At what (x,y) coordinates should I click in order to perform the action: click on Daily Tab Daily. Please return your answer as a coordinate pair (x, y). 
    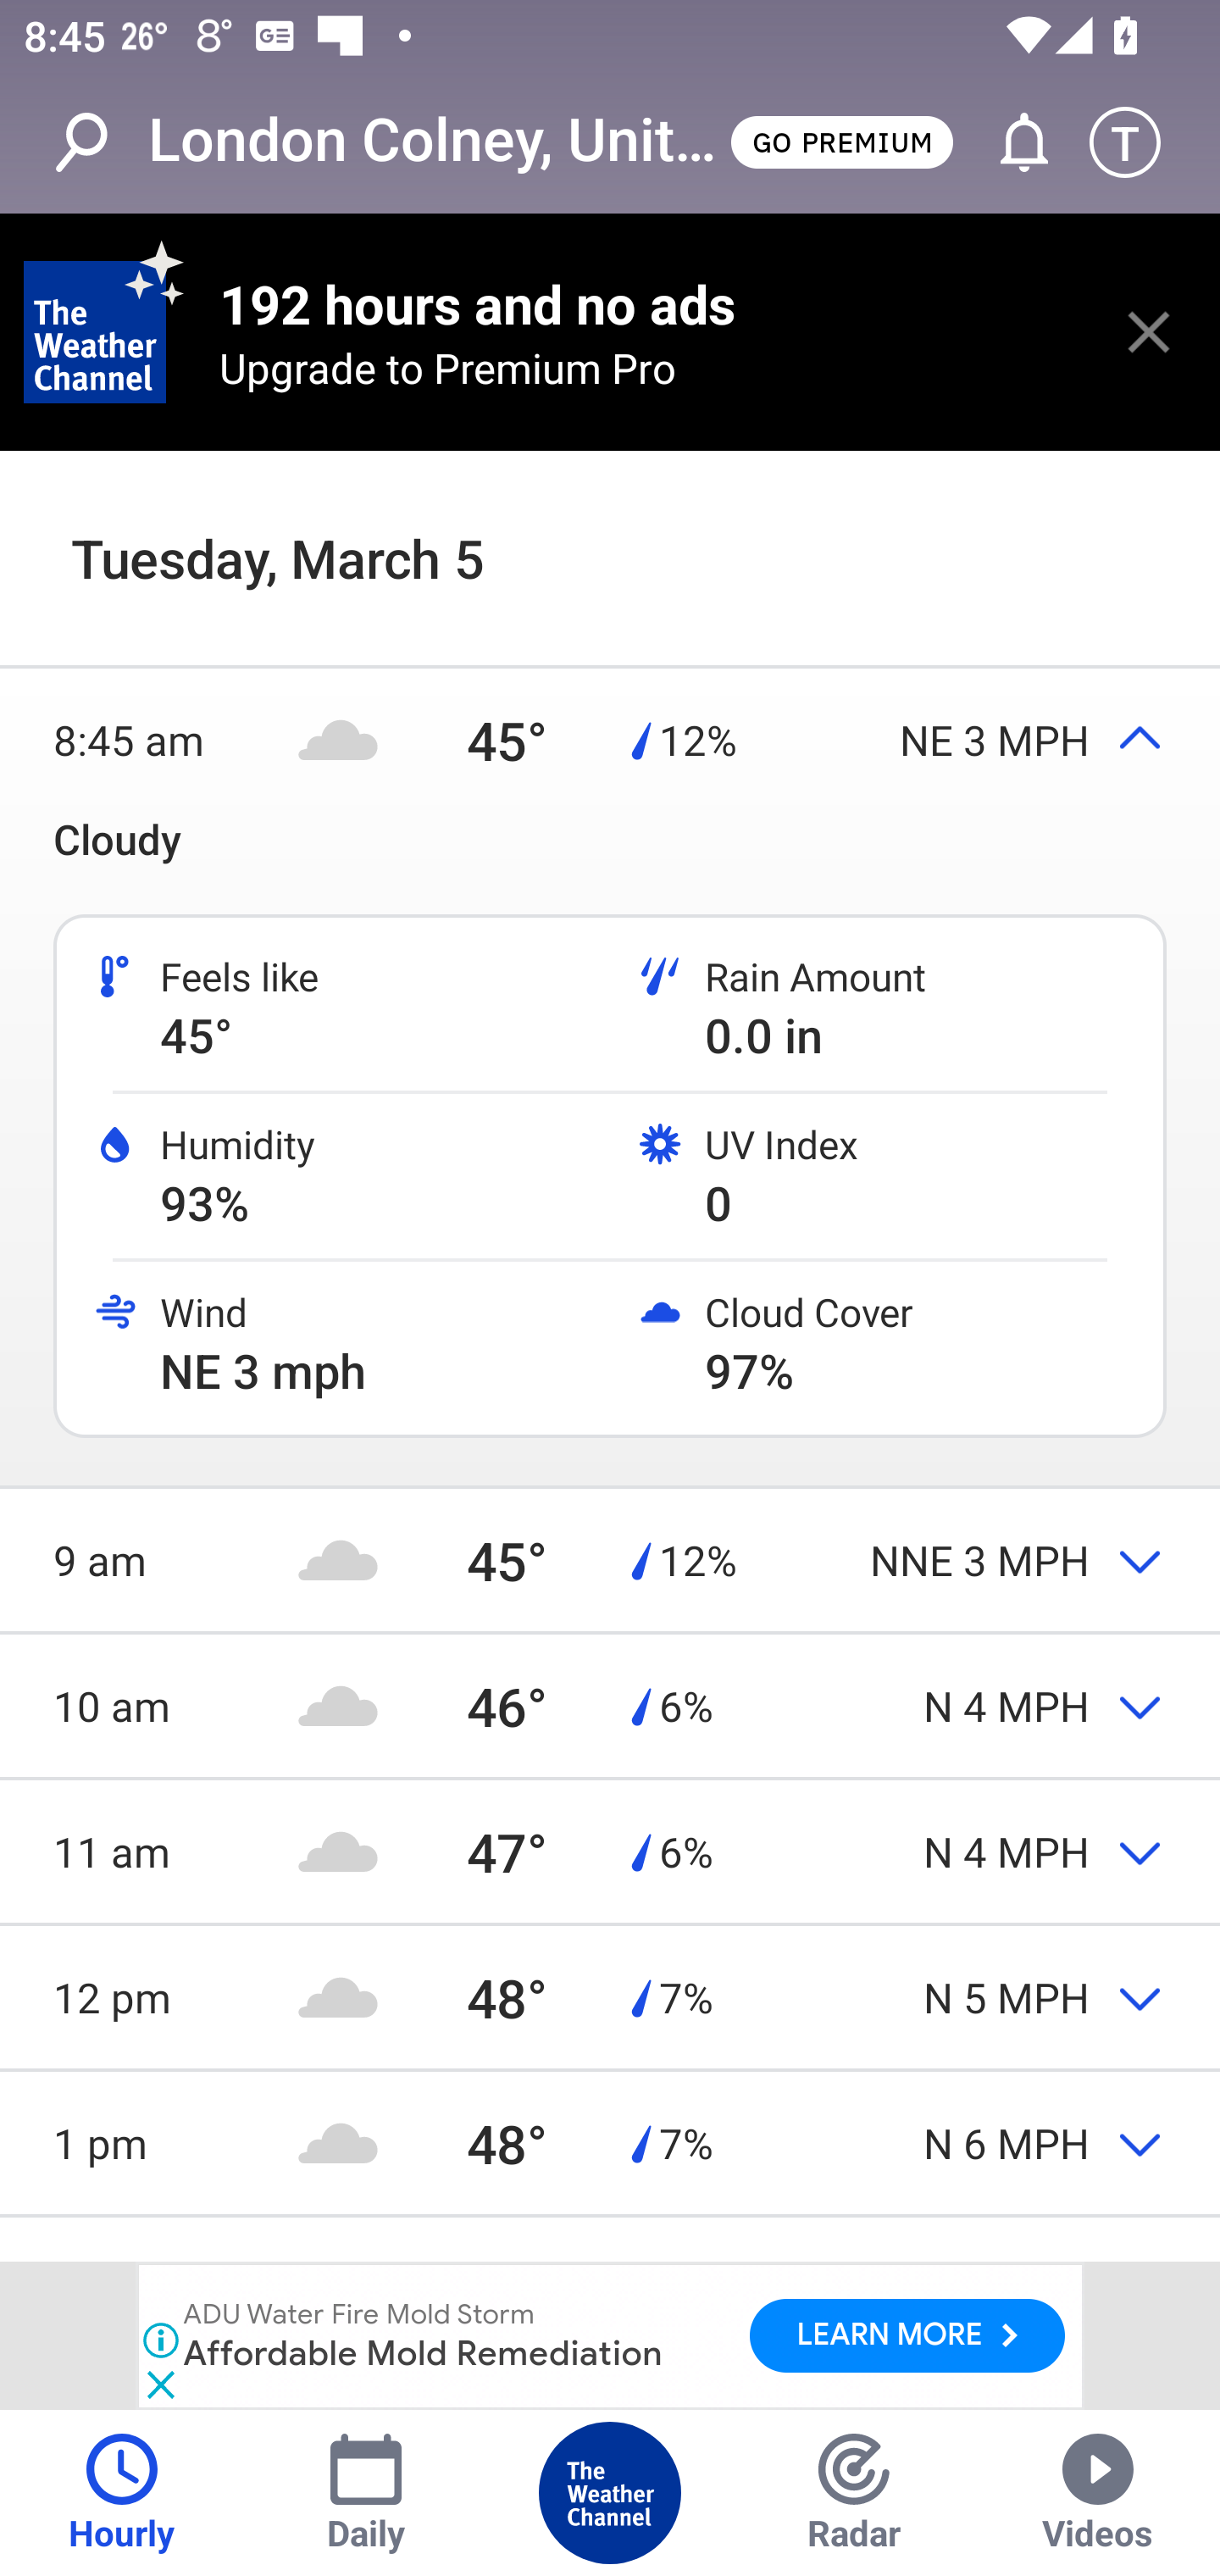
    Looking at the image, I should click on (366, 2493).